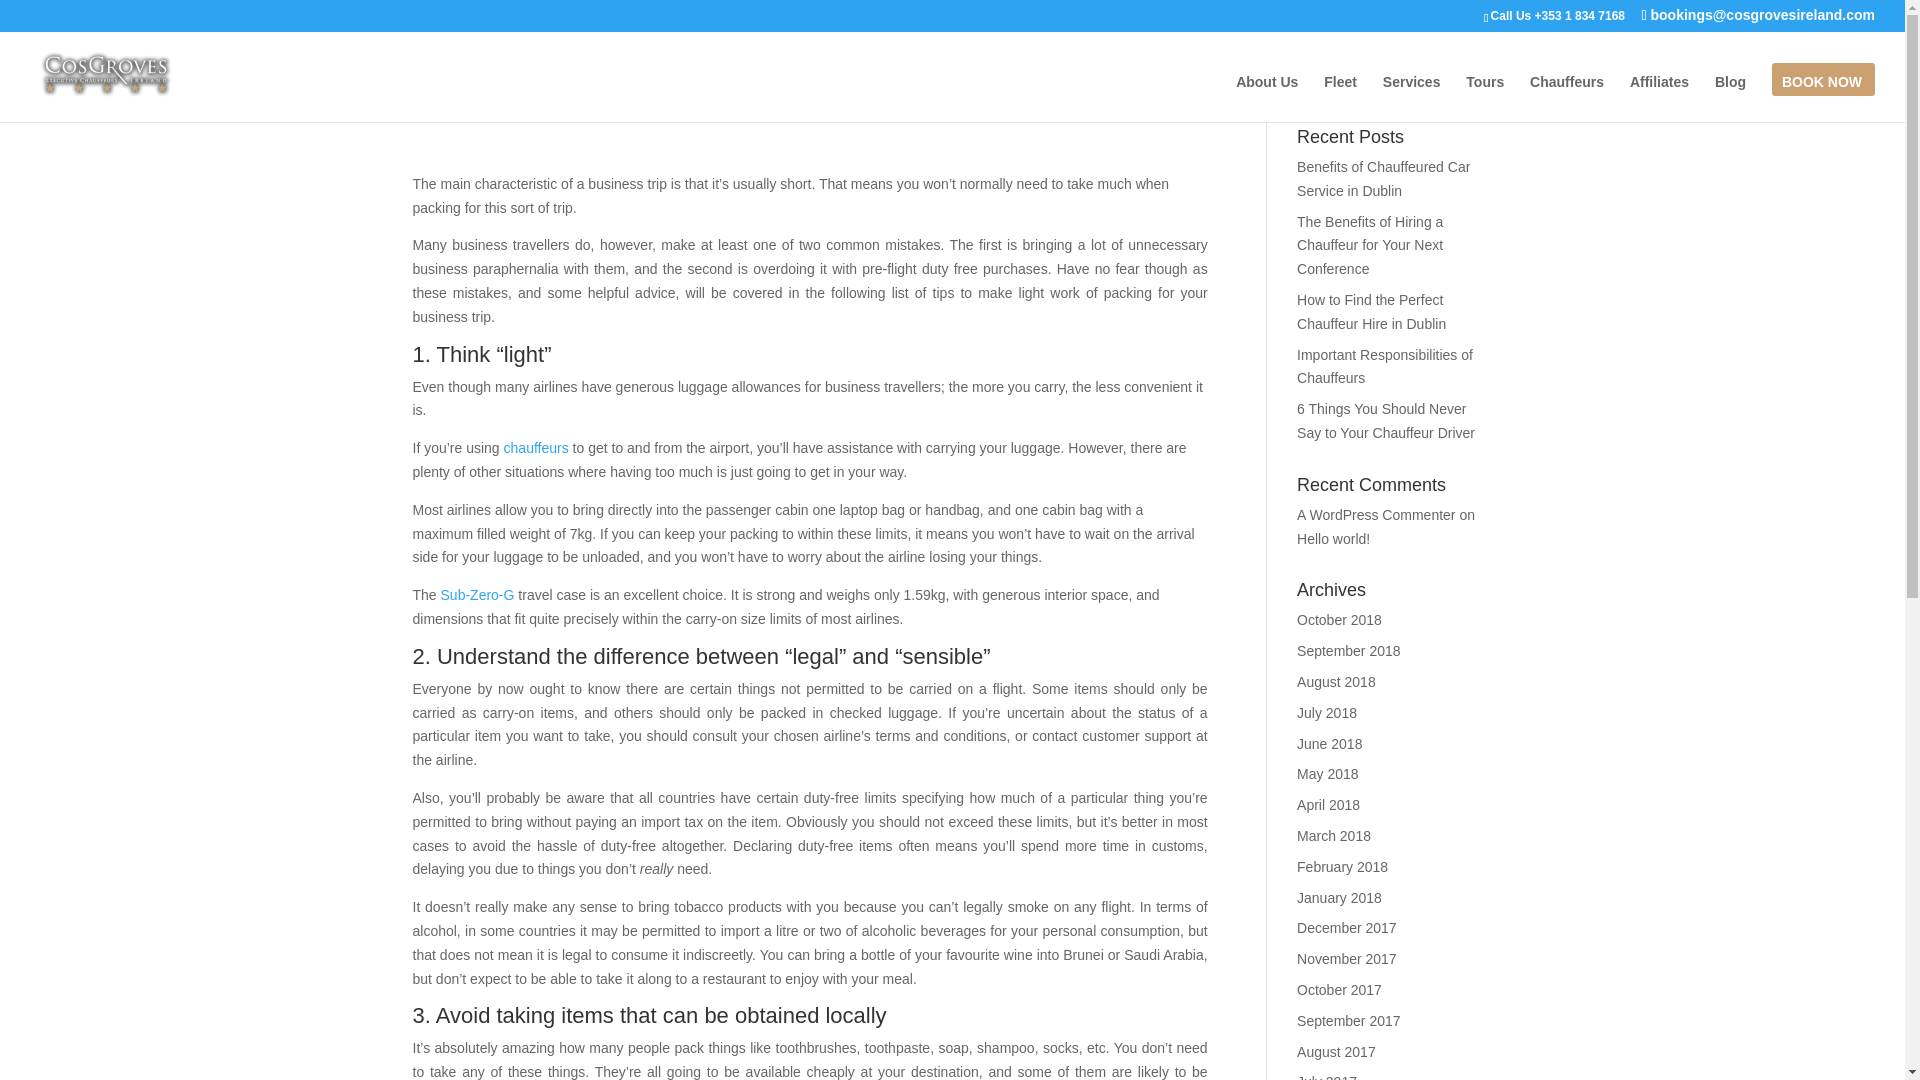 The image size is (1920, 1080). Describe the element at coordinates (694, 108) in the screenshot. I see `0 comments` at that location.